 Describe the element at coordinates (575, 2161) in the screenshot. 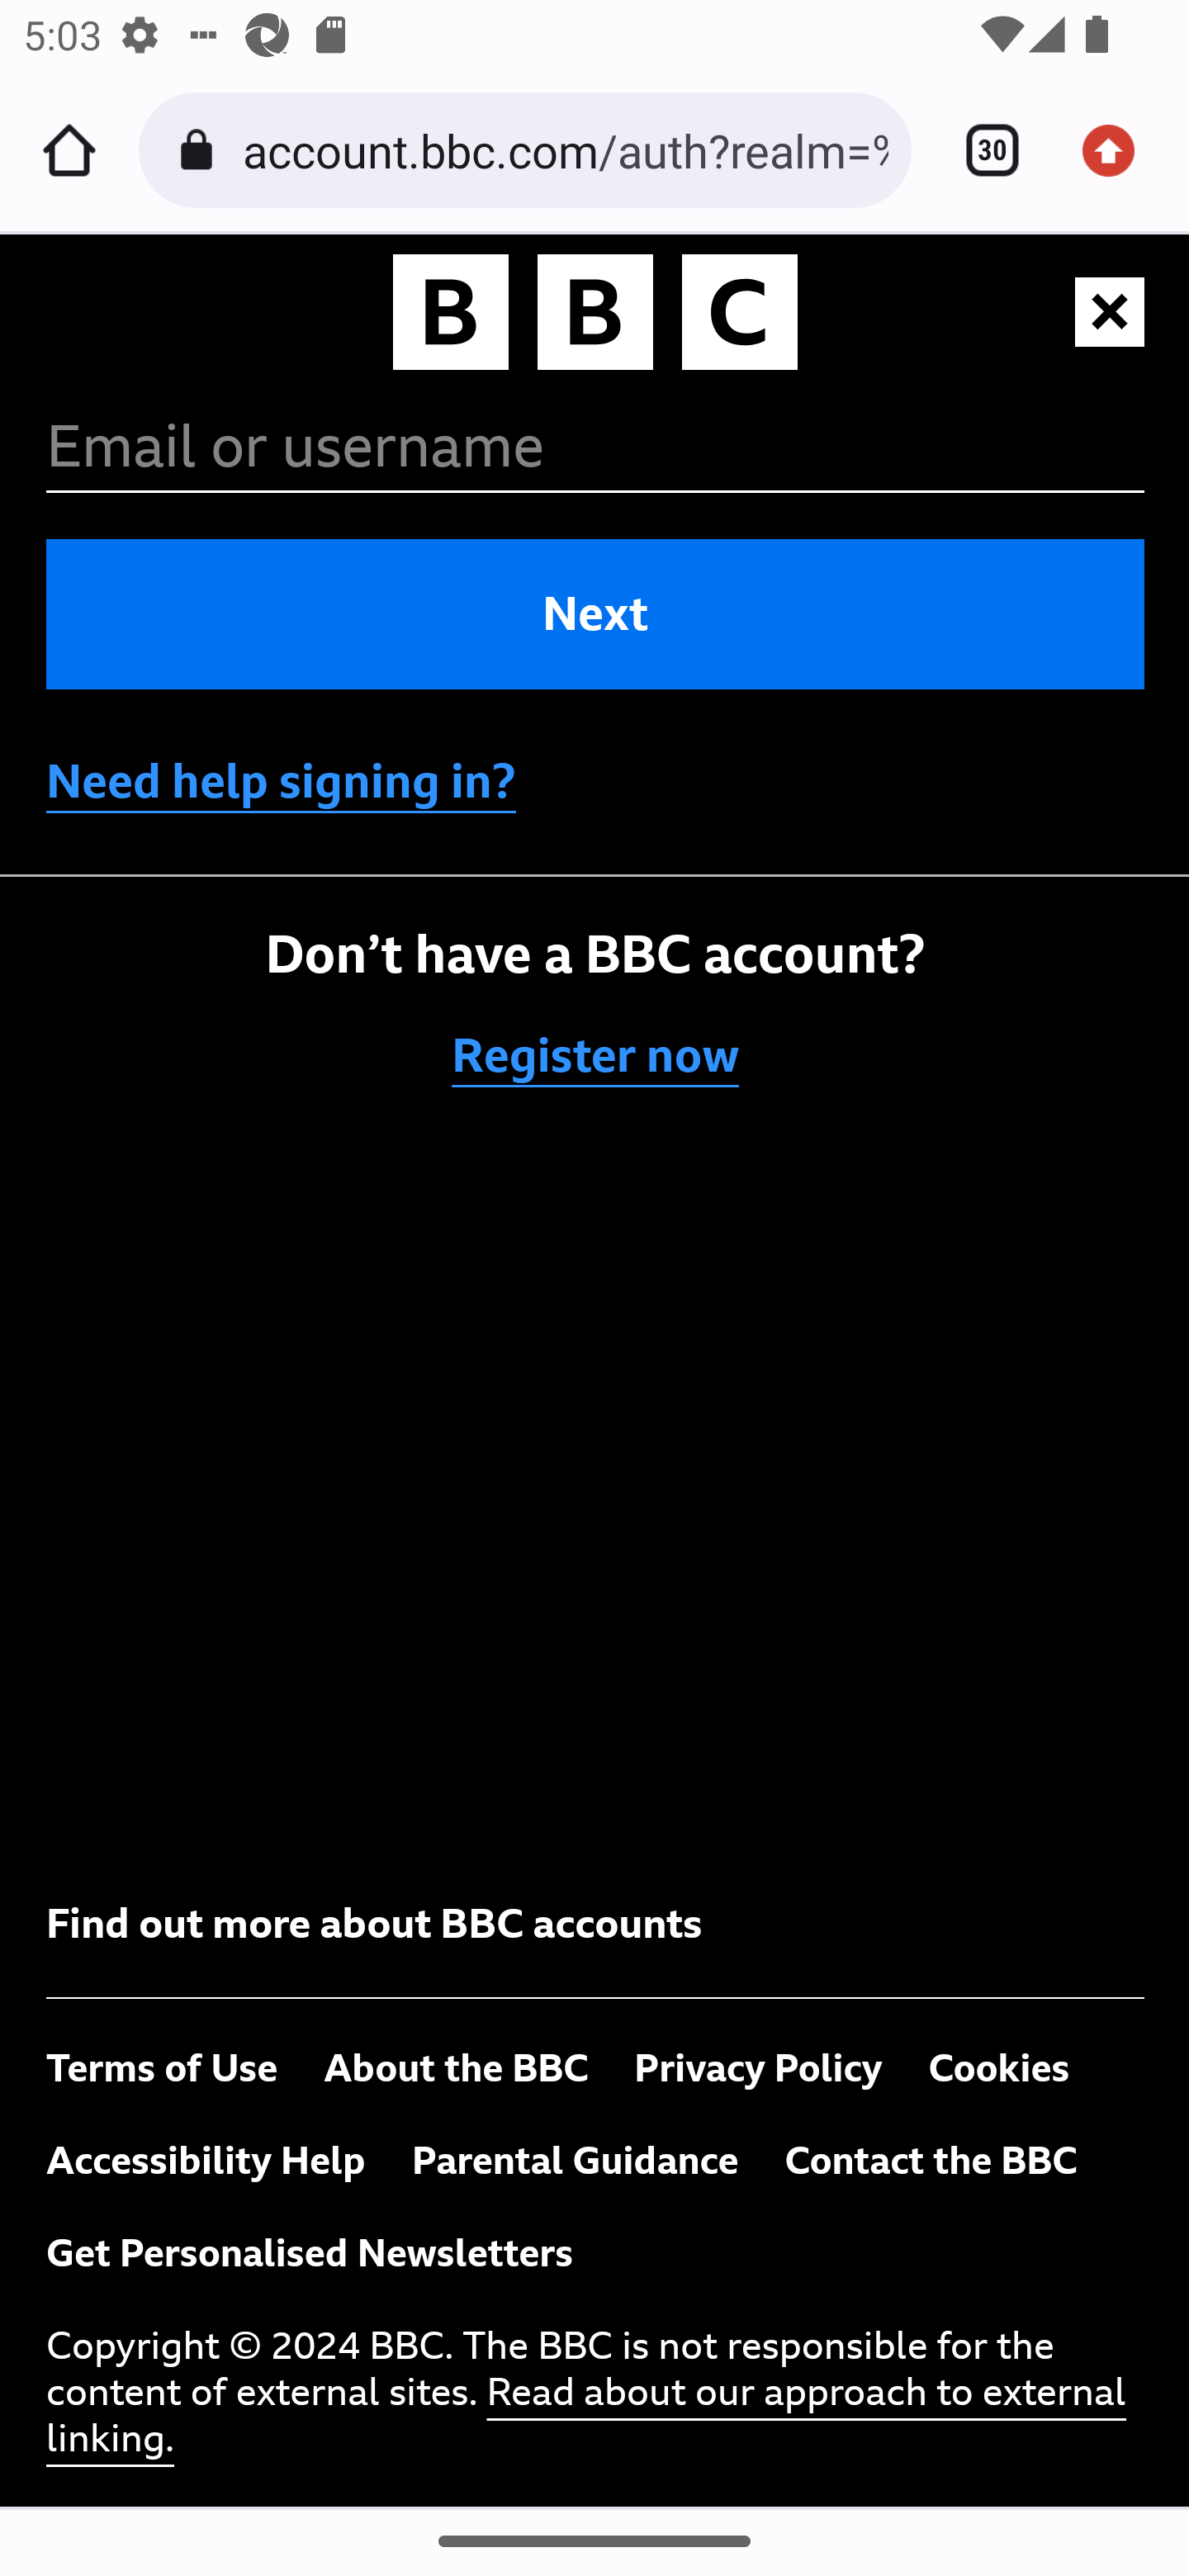

I see `Parental Guidance` at that location.